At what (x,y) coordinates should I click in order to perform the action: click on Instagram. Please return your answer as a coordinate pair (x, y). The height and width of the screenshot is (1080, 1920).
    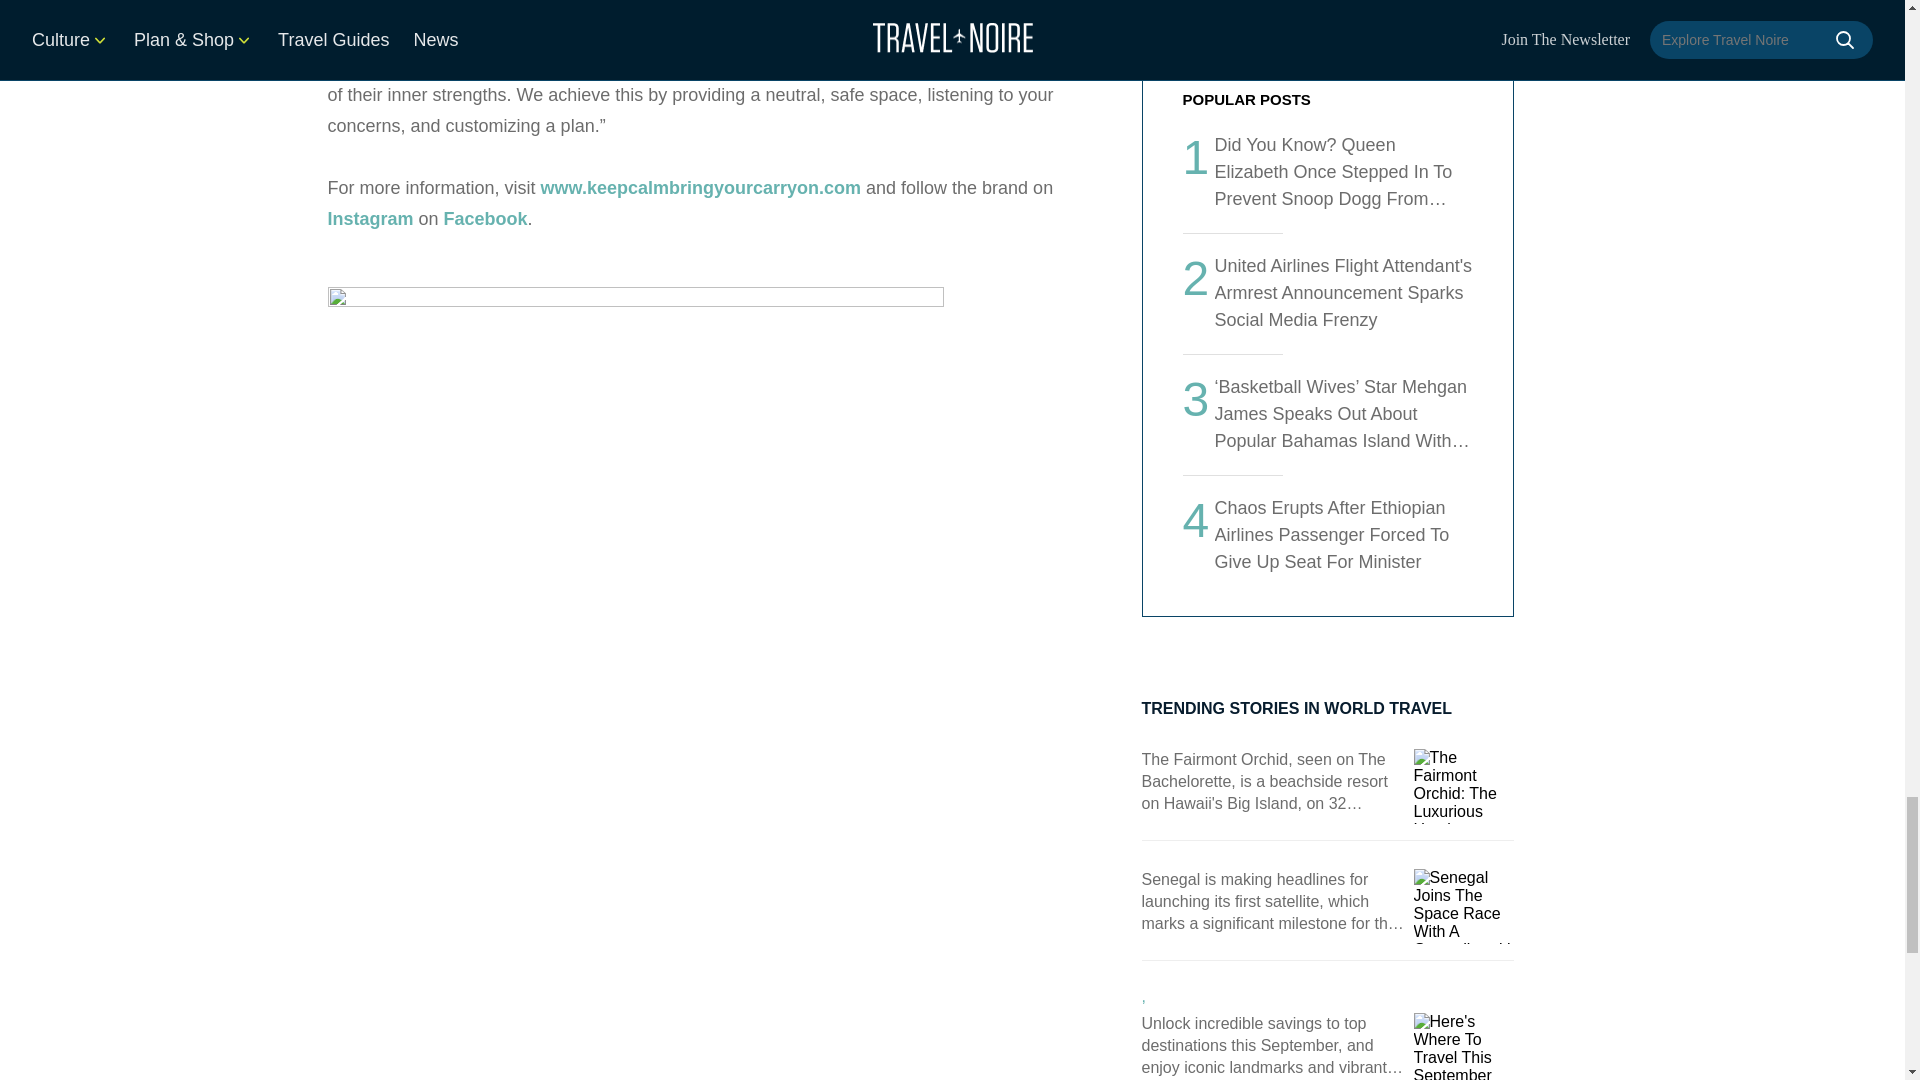
    Looking at the image, I should click on (371, 218).